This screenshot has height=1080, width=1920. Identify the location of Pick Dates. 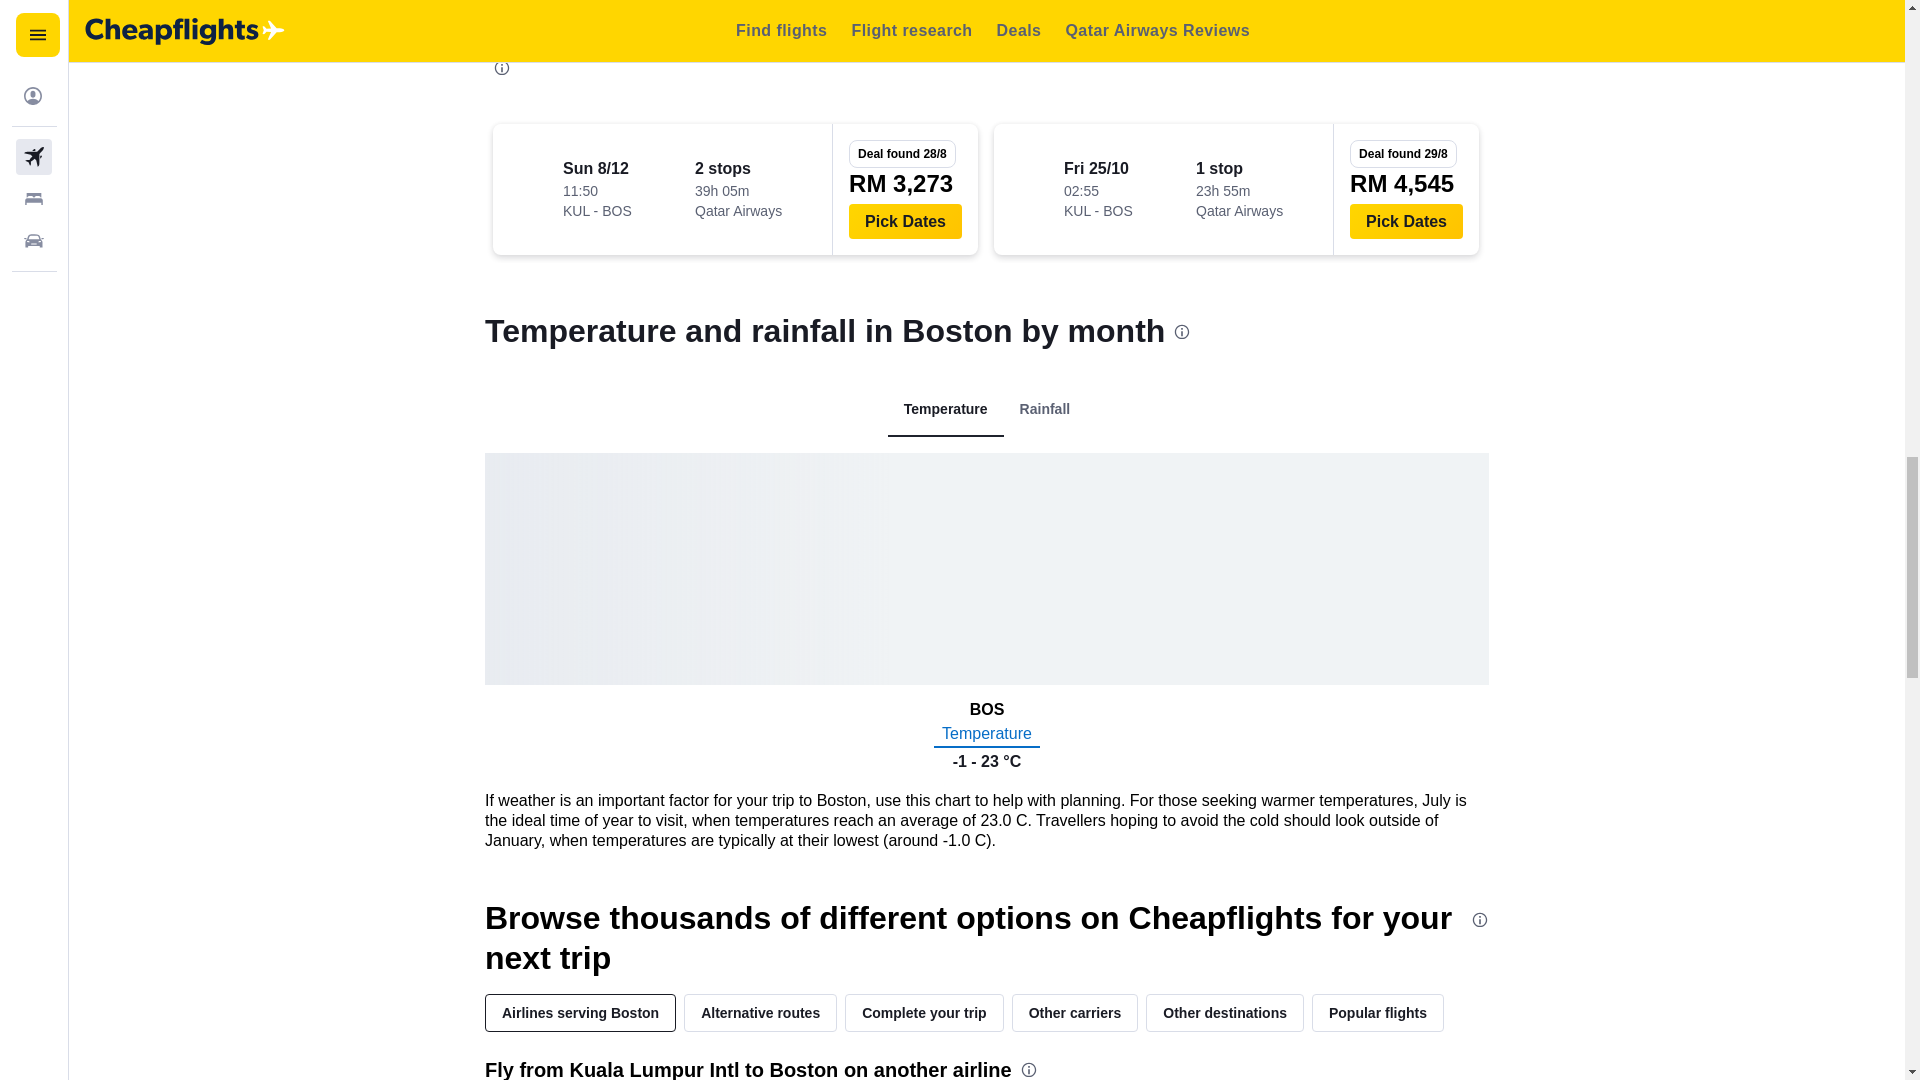
(1406, 222).